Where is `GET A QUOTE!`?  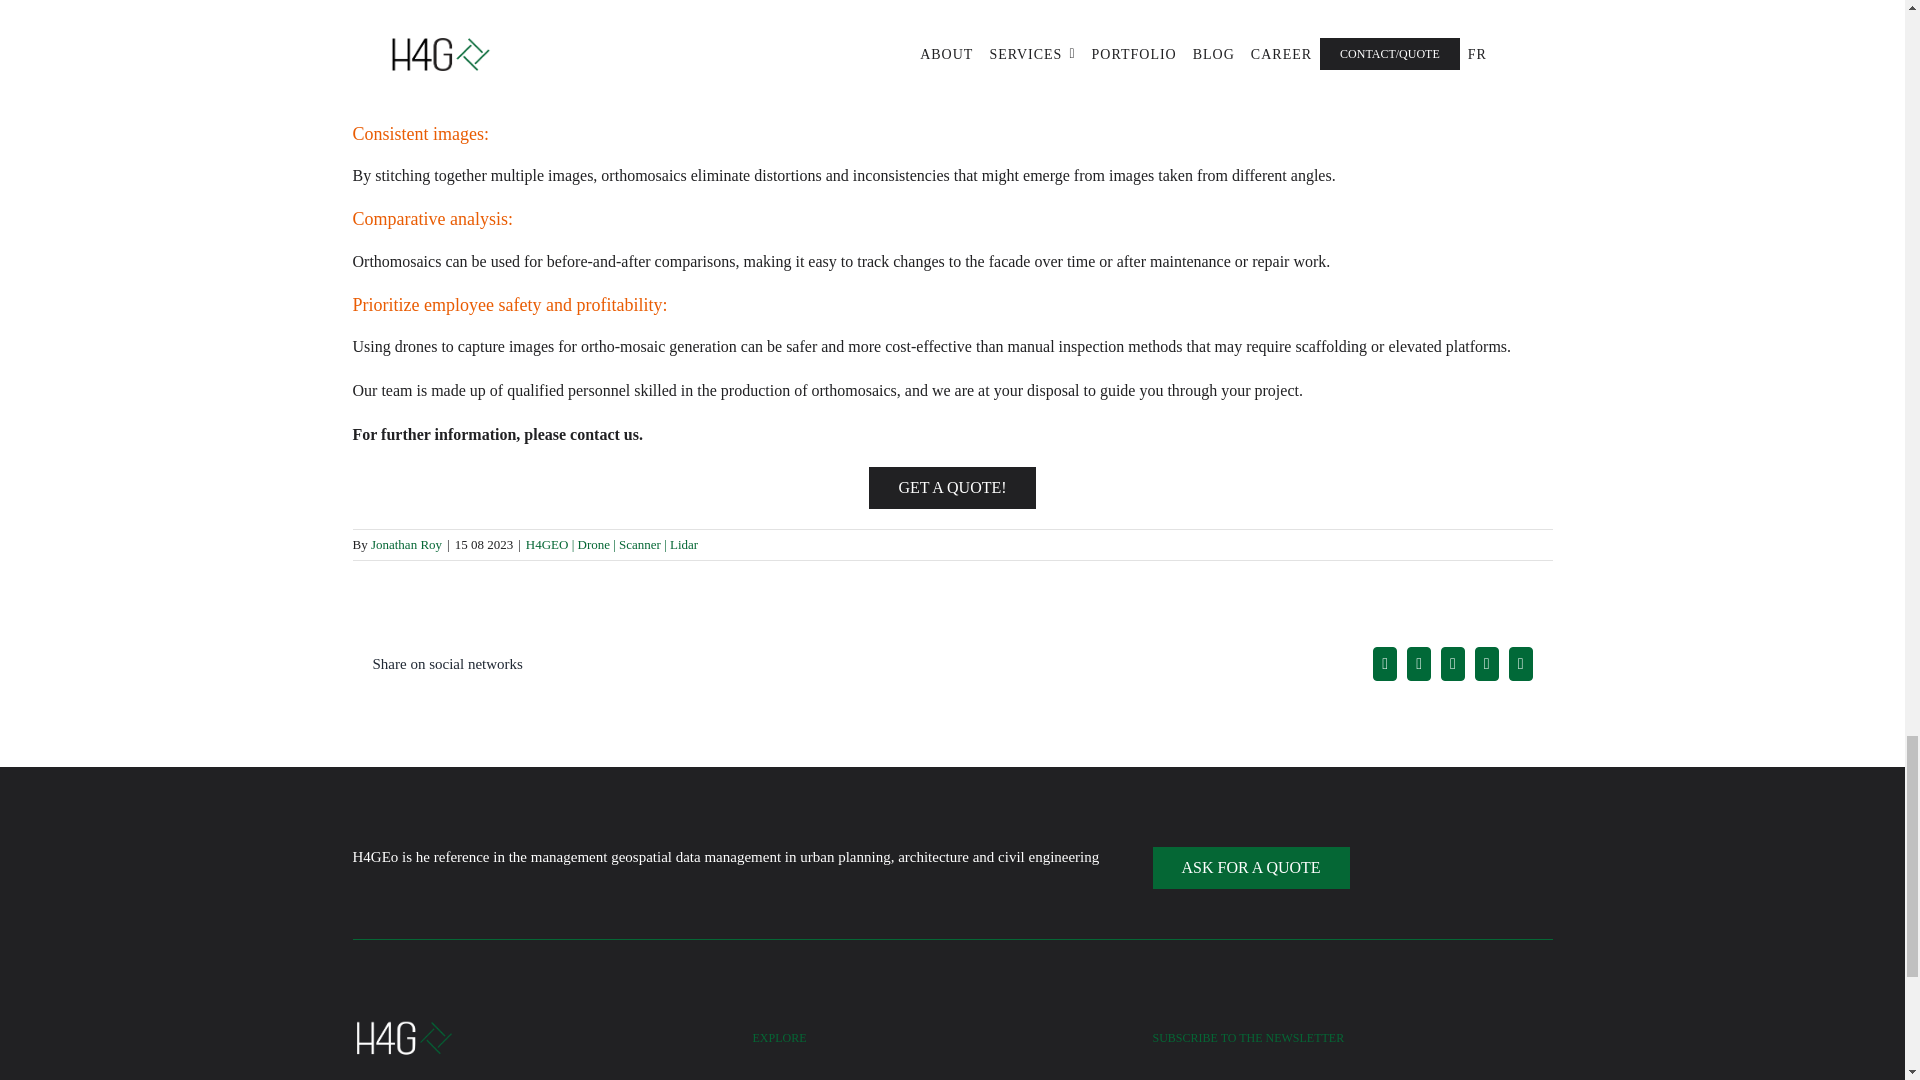
GET A QUOTE! is located at coordinates (952, 487).